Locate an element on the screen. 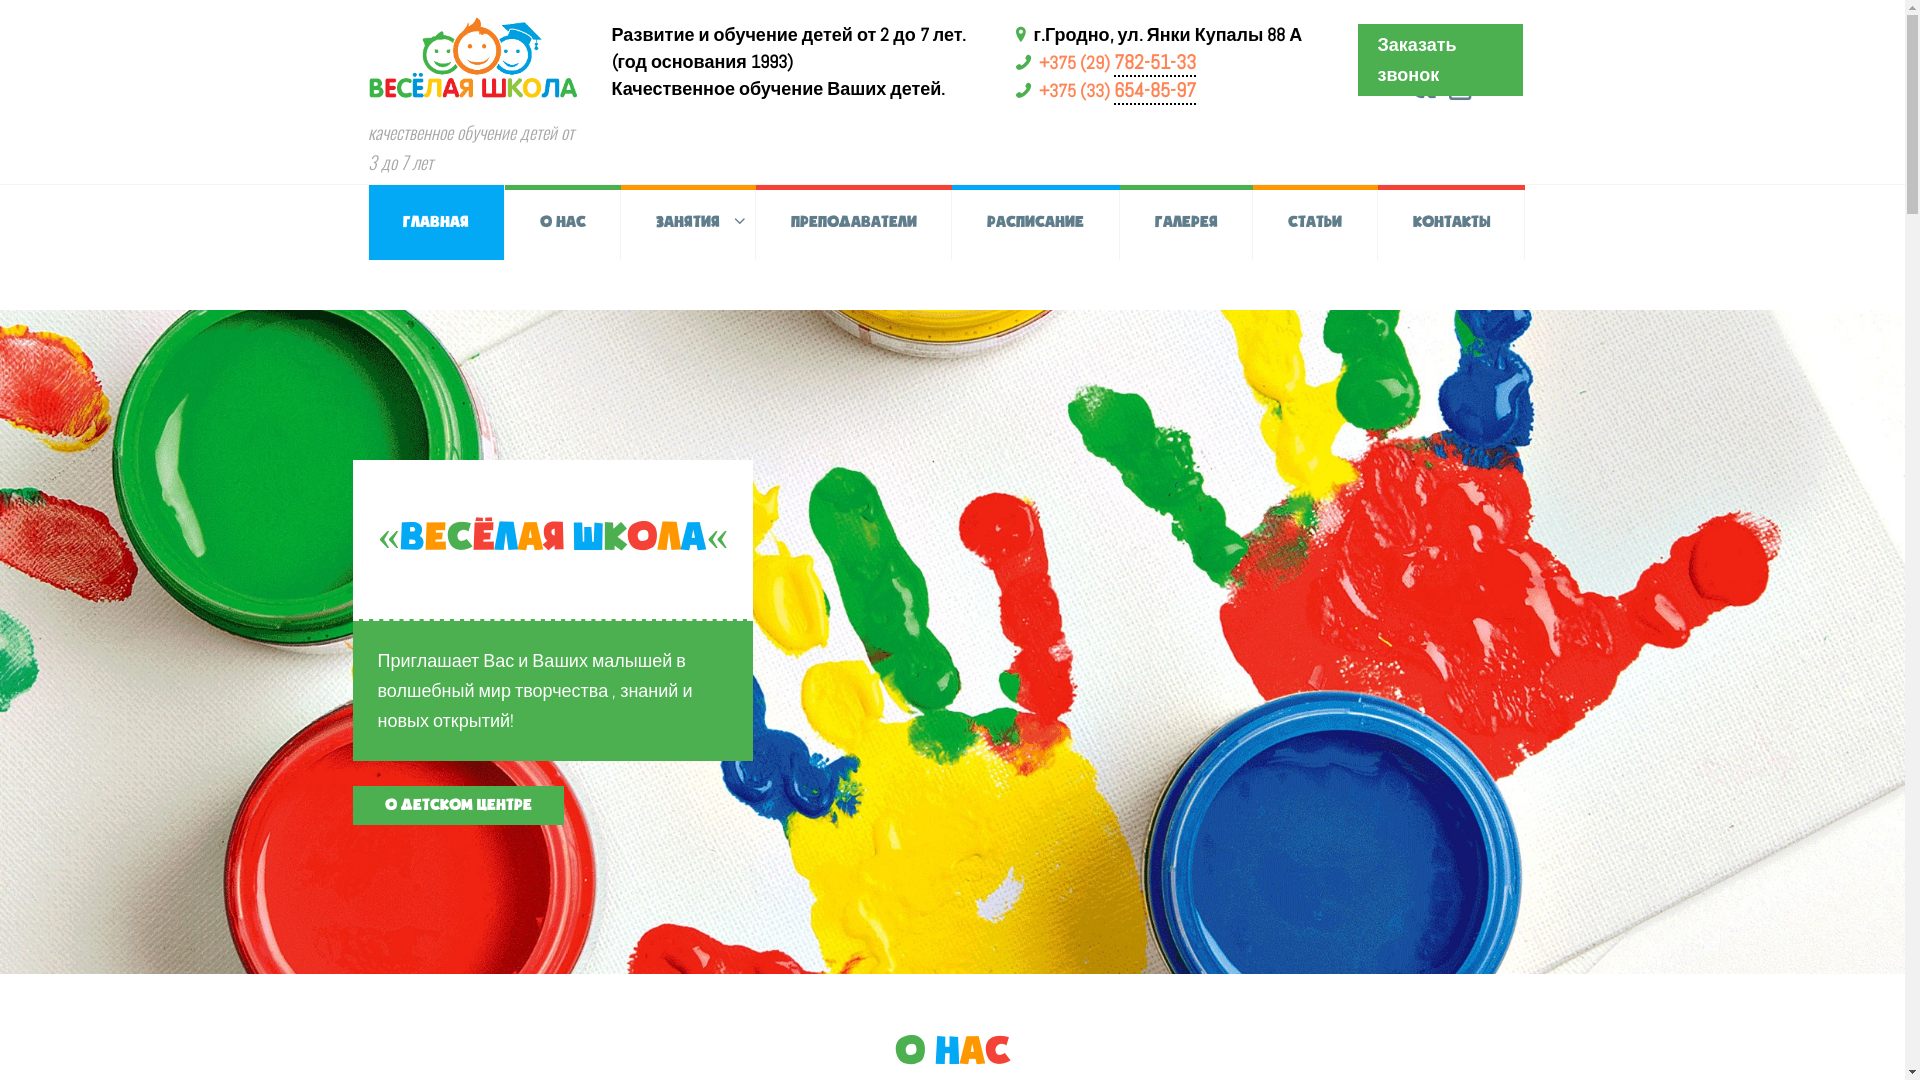 This screenshot has height=1080, width=1920. +375 (33) 654-85-97 is located at coordinates (1116, 90).